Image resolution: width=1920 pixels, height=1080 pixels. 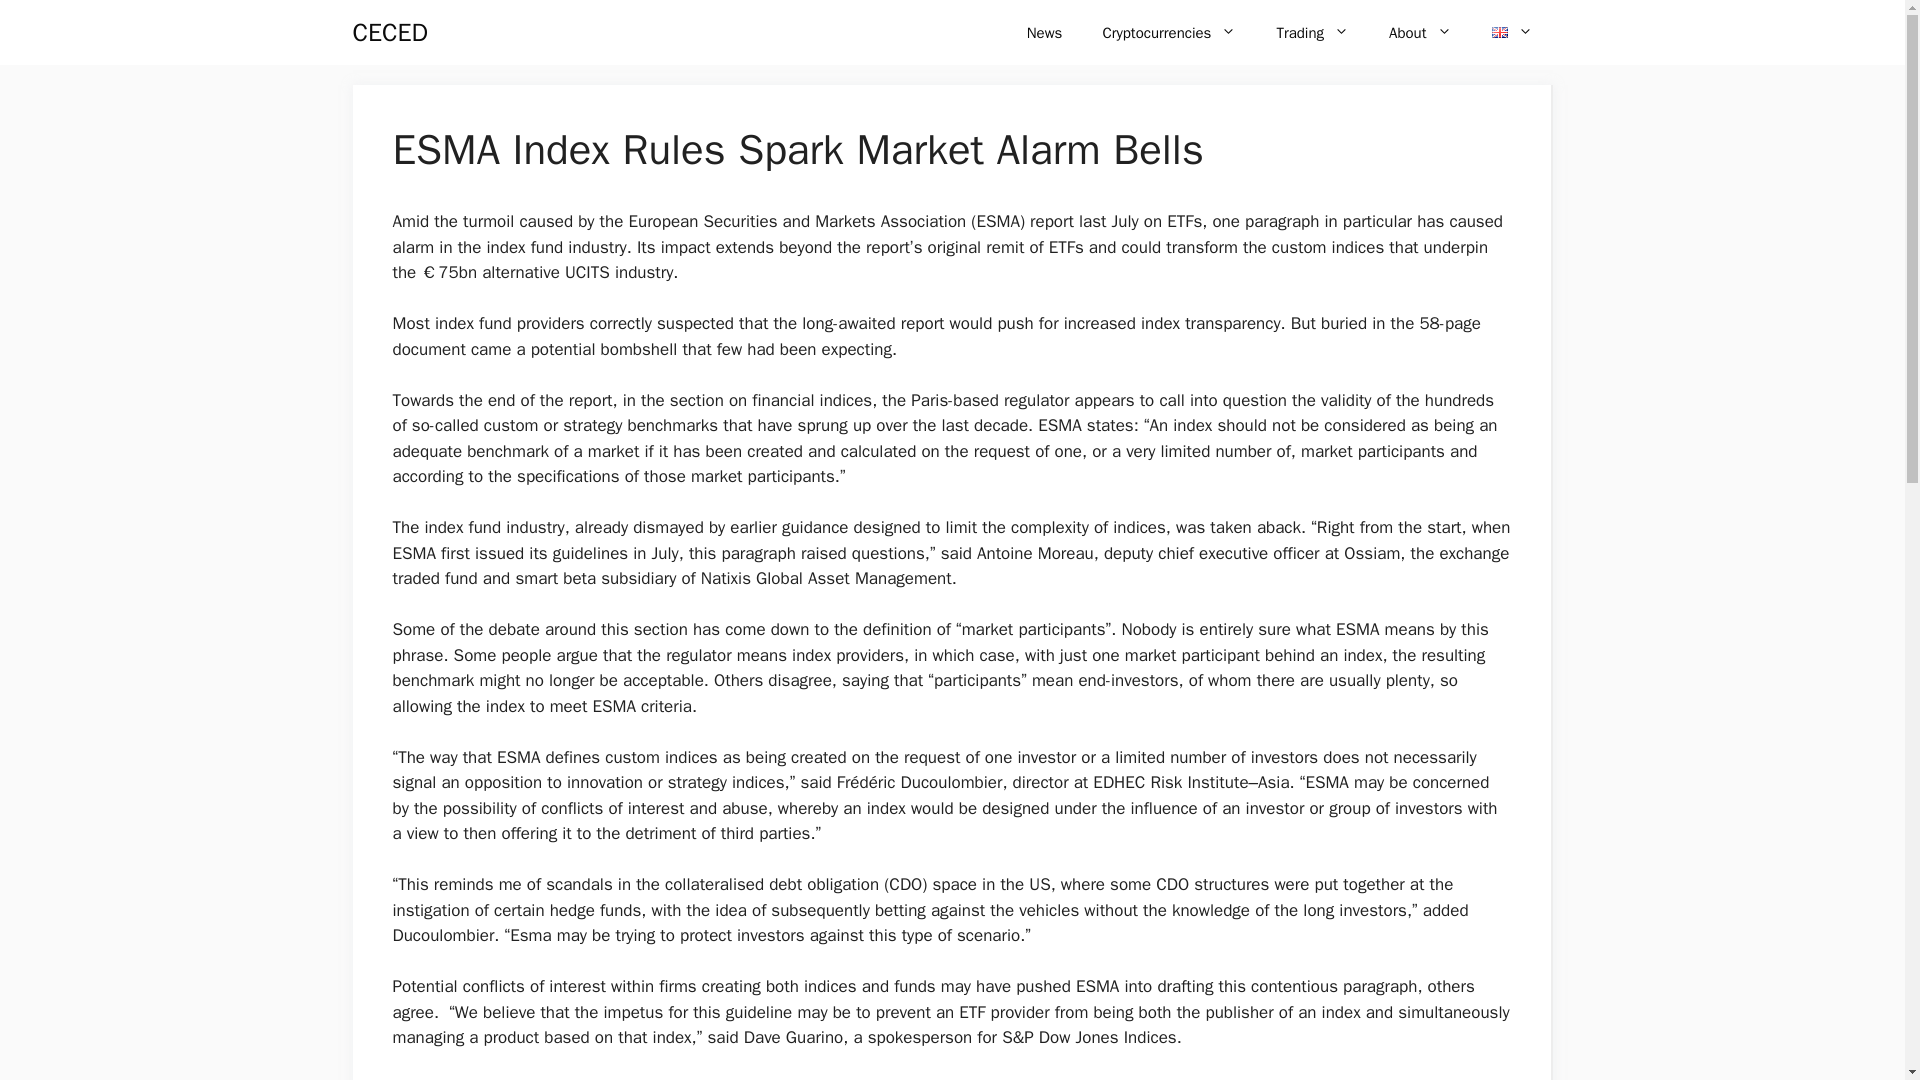 What do you see at coordinates (1312, 32) in the screenshot?
I see `Trading` at bounding box center [1312, 32].